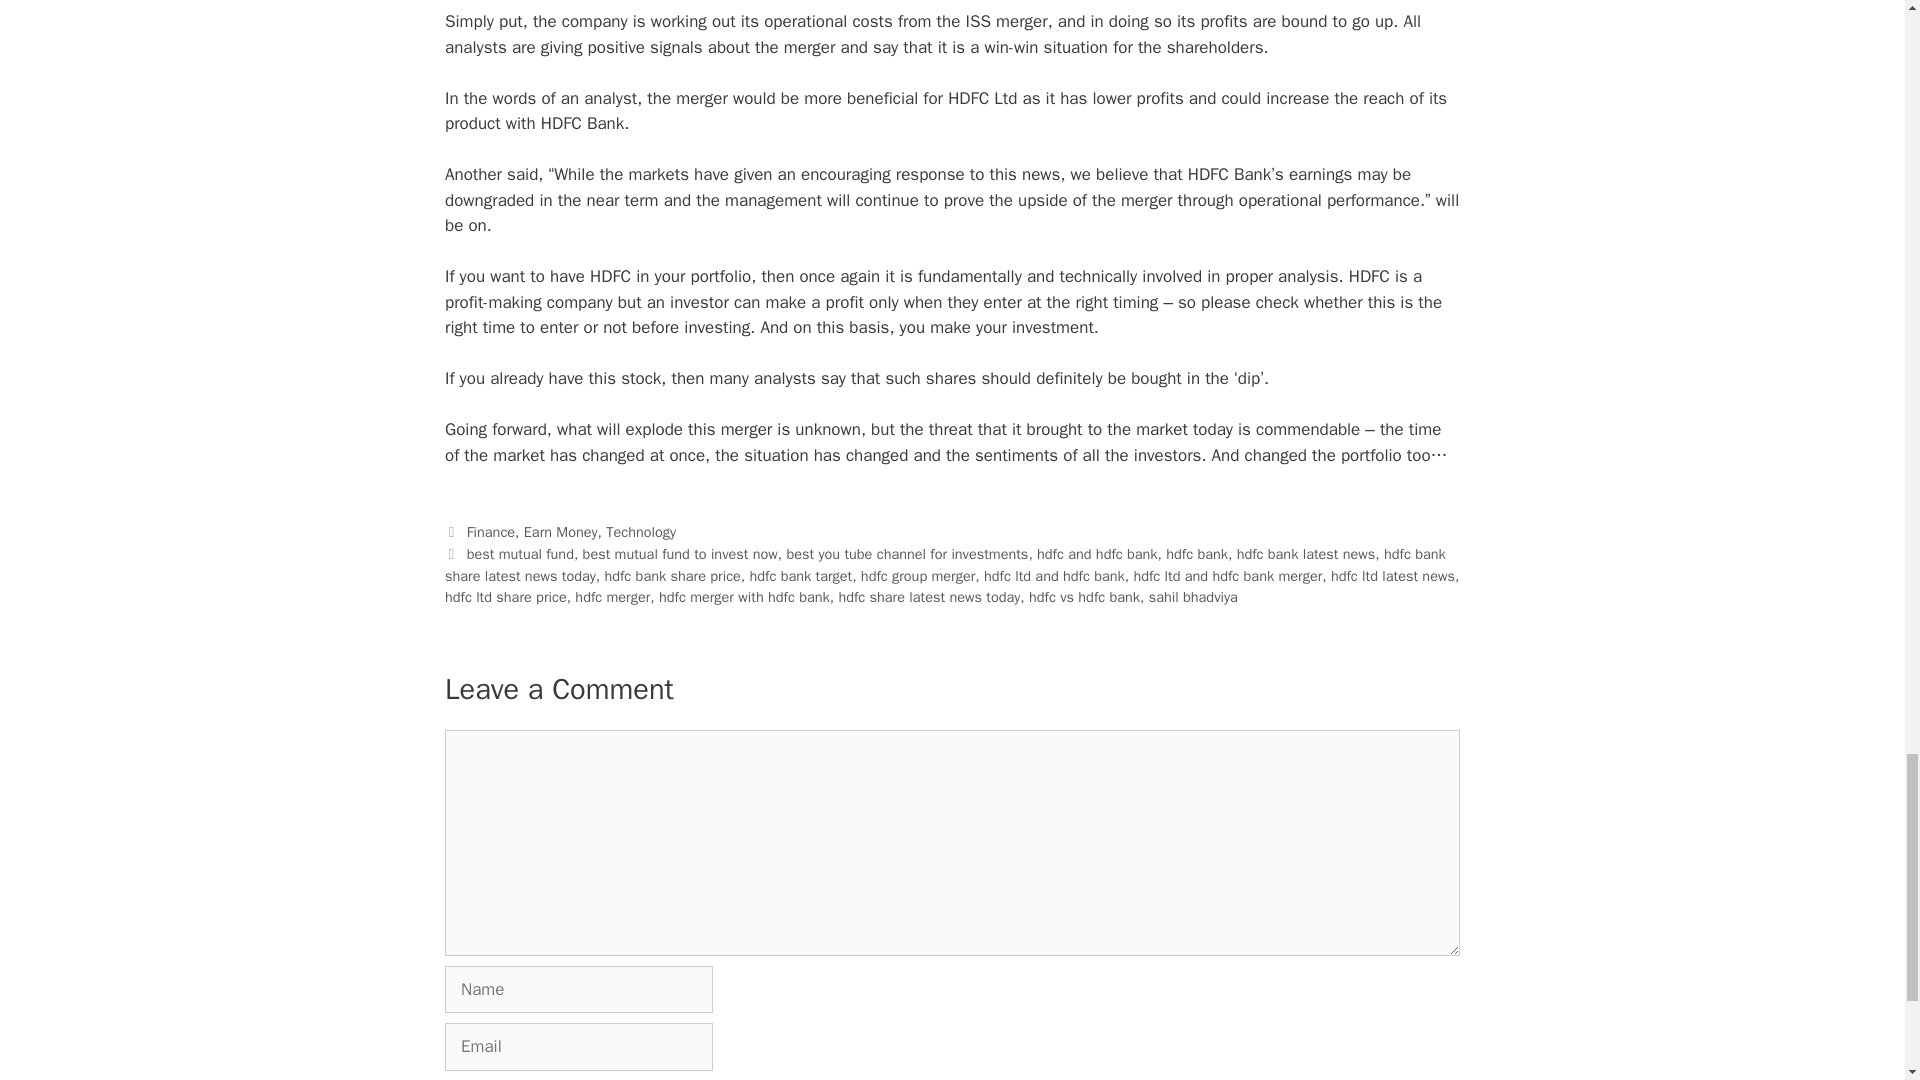 This screenshot has height=1080, width=1920. Describe the element at coordinates (945, 565) in the screenshot. I see `hdfc bank share latest news today` at that location.